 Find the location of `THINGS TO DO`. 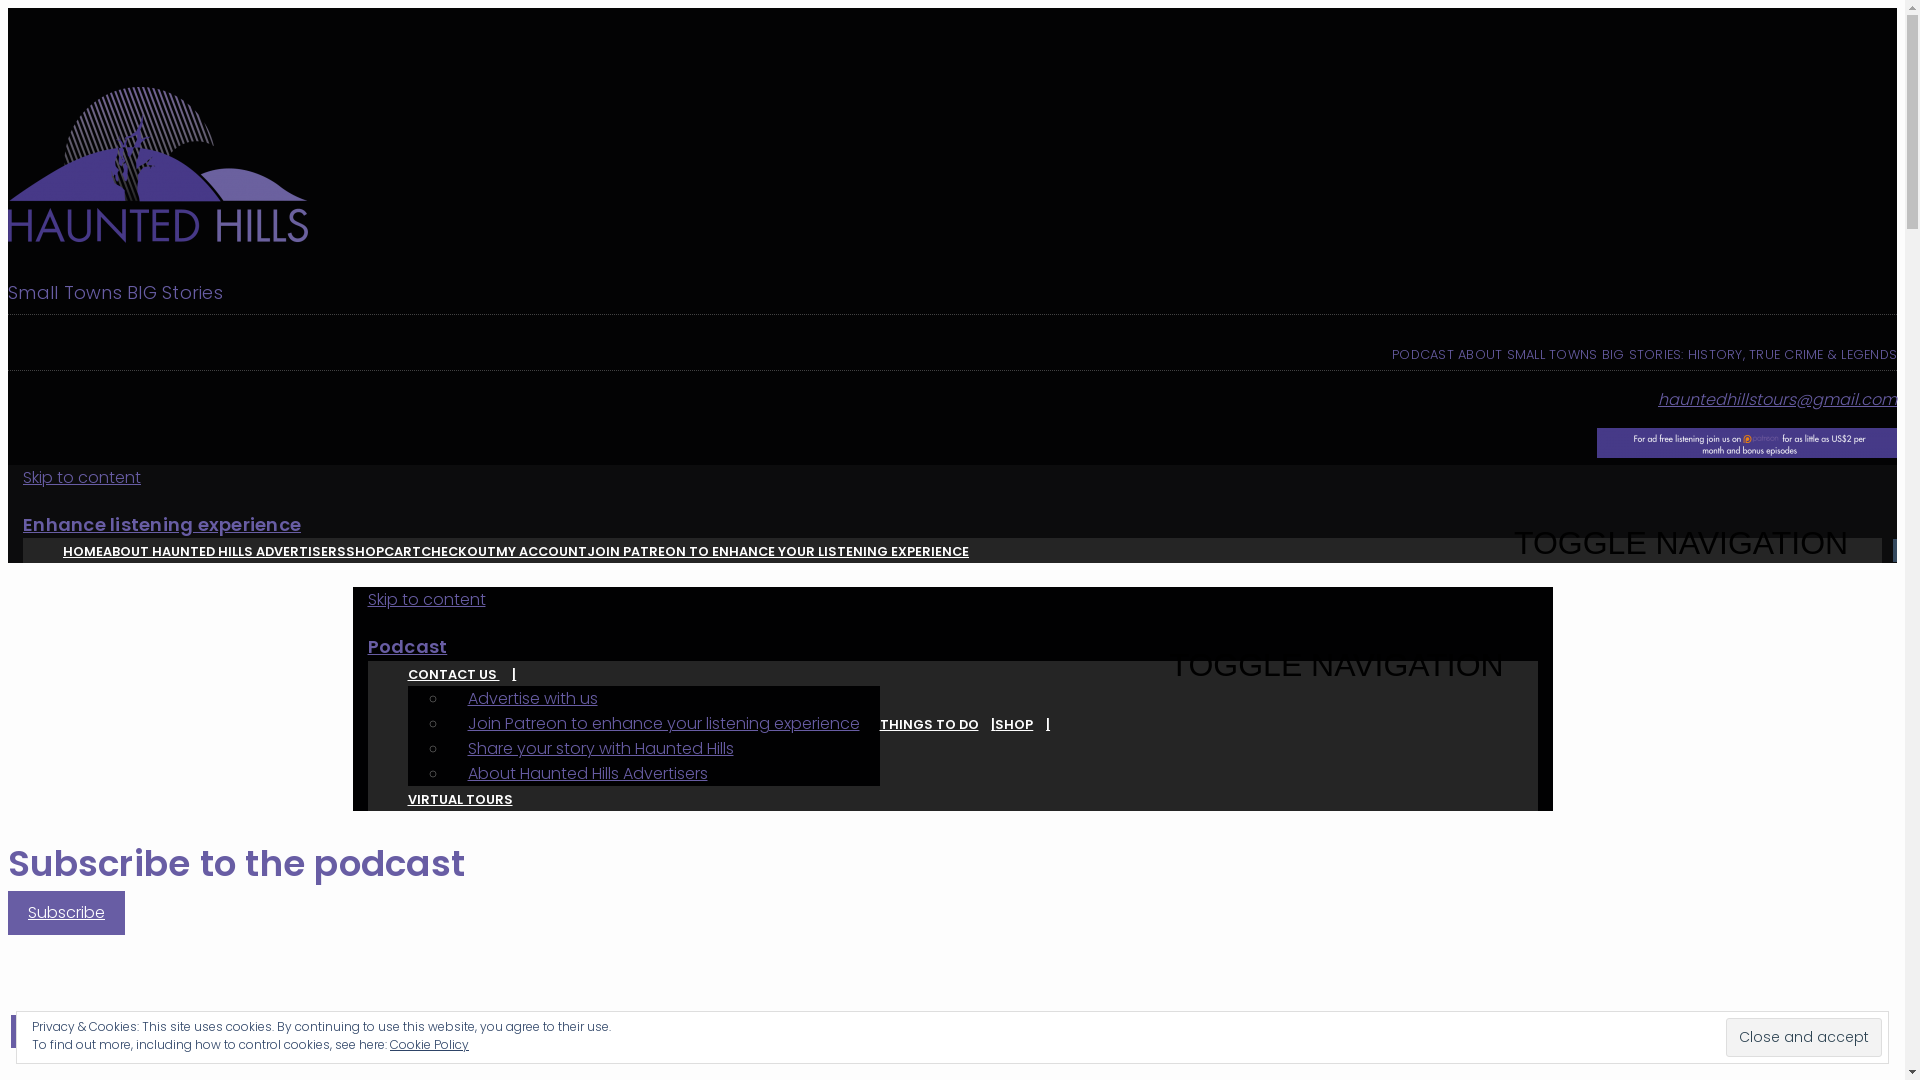

THINGS TO DO is located at coordinates (938, 724).